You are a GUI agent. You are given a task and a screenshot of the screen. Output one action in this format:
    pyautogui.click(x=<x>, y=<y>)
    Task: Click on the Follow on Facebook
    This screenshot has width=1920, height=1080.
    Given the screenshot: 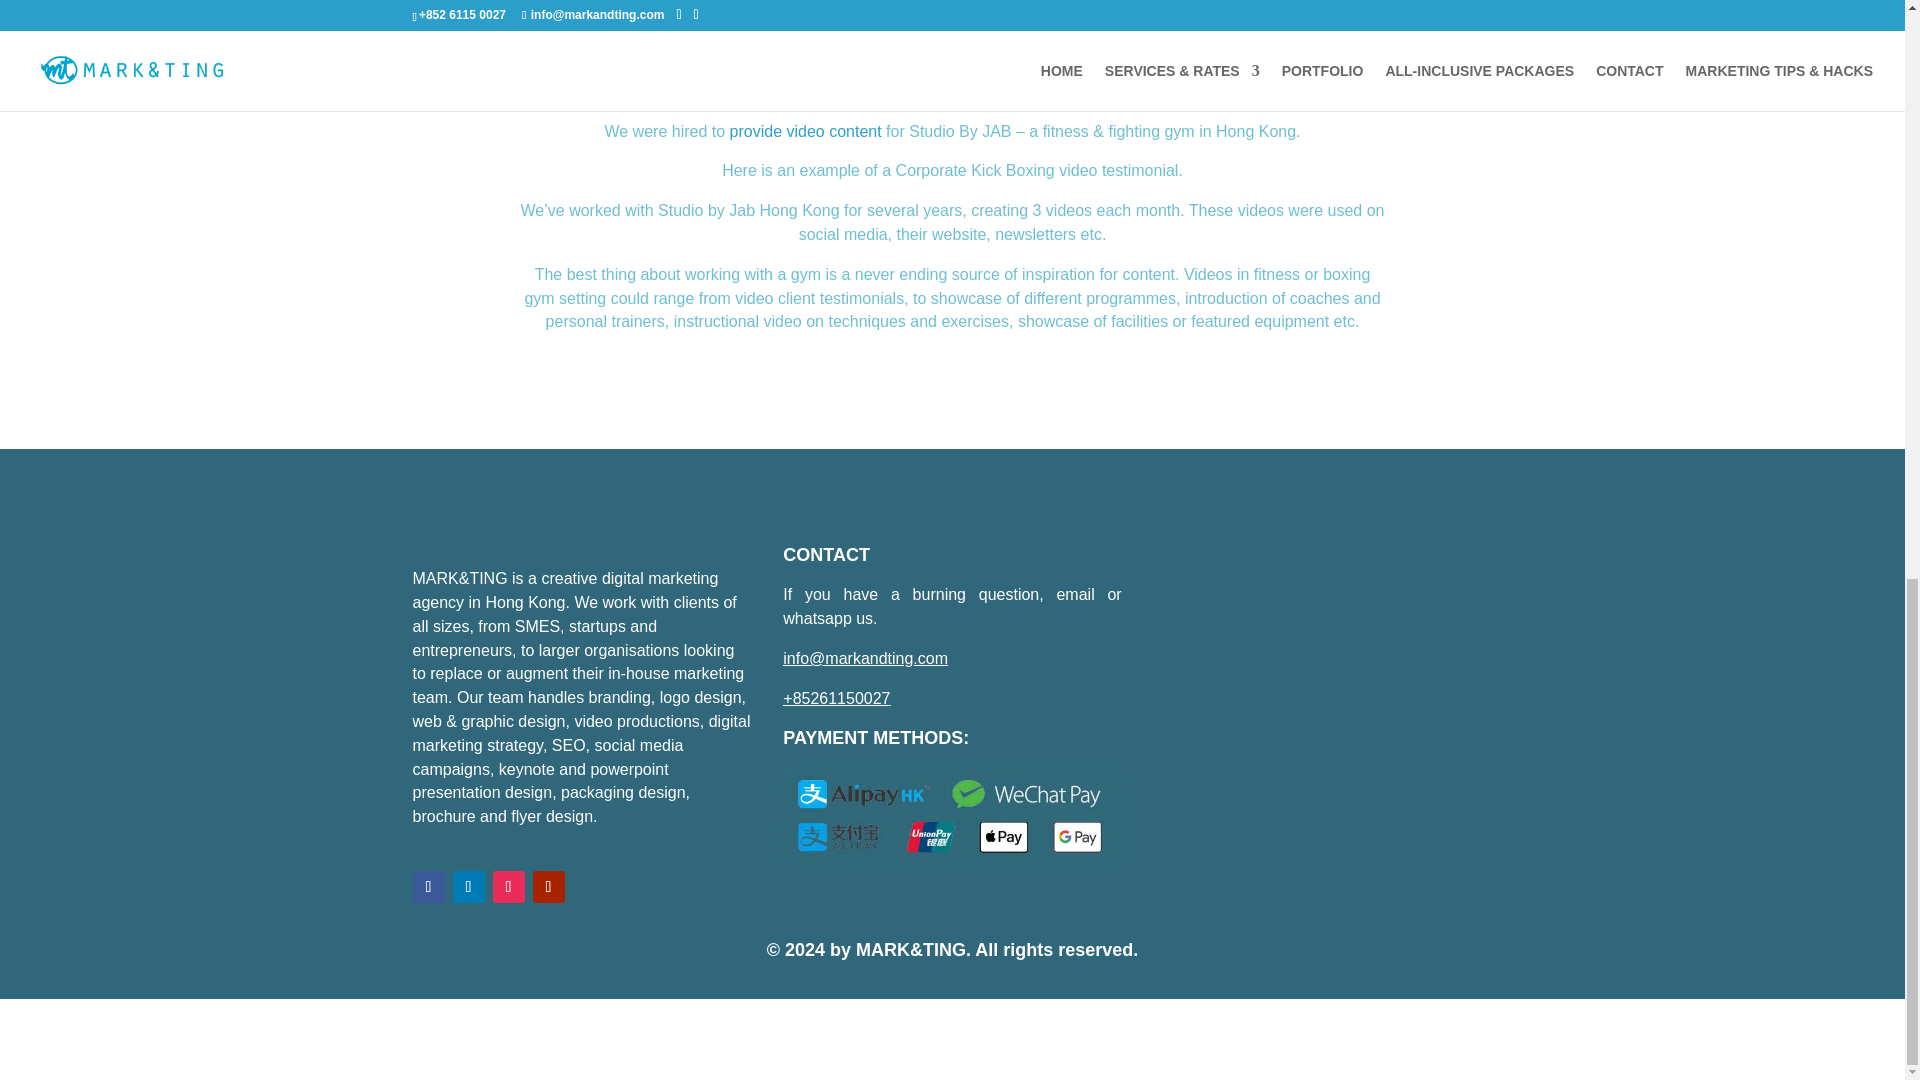 What is the action you would take?
    pyautogui.click(x=428, y=886)
    